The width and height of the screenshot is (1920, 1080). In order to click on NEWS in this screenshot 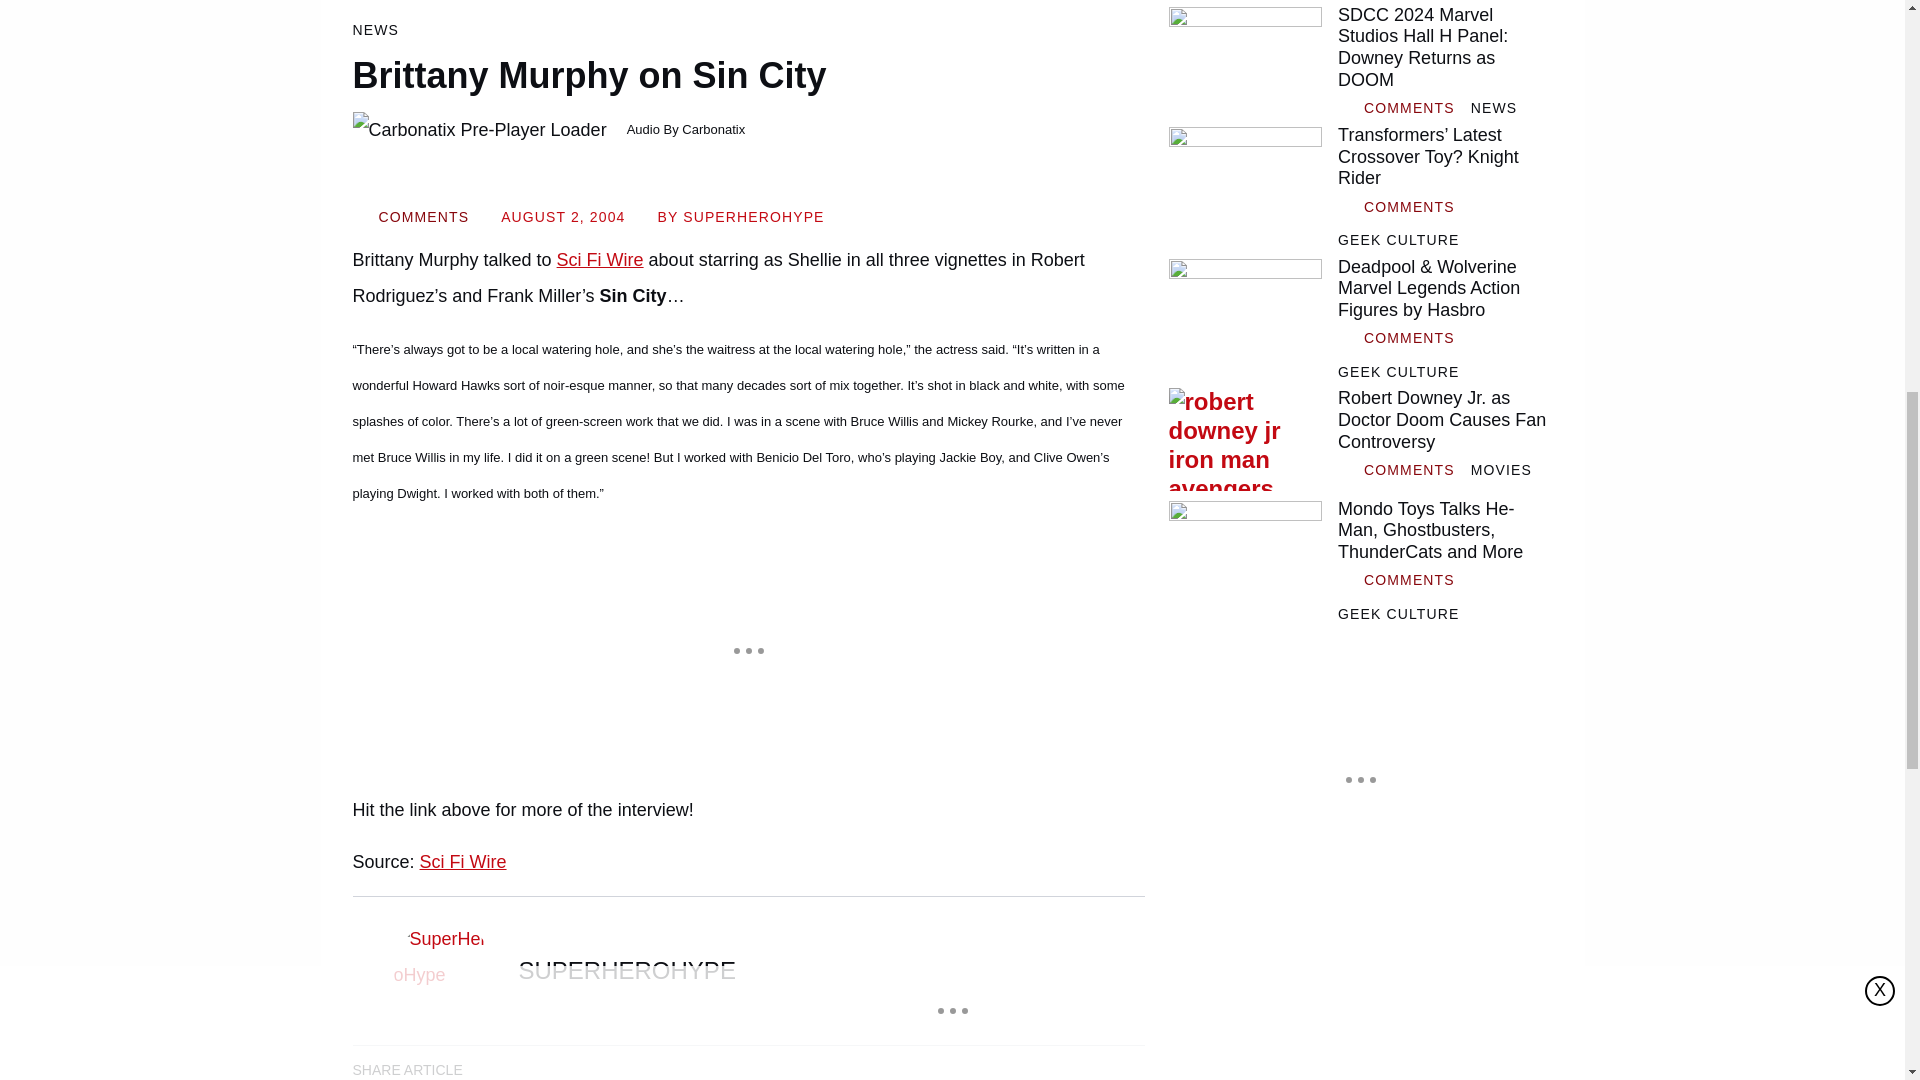, I will do `click(374, 30)`.